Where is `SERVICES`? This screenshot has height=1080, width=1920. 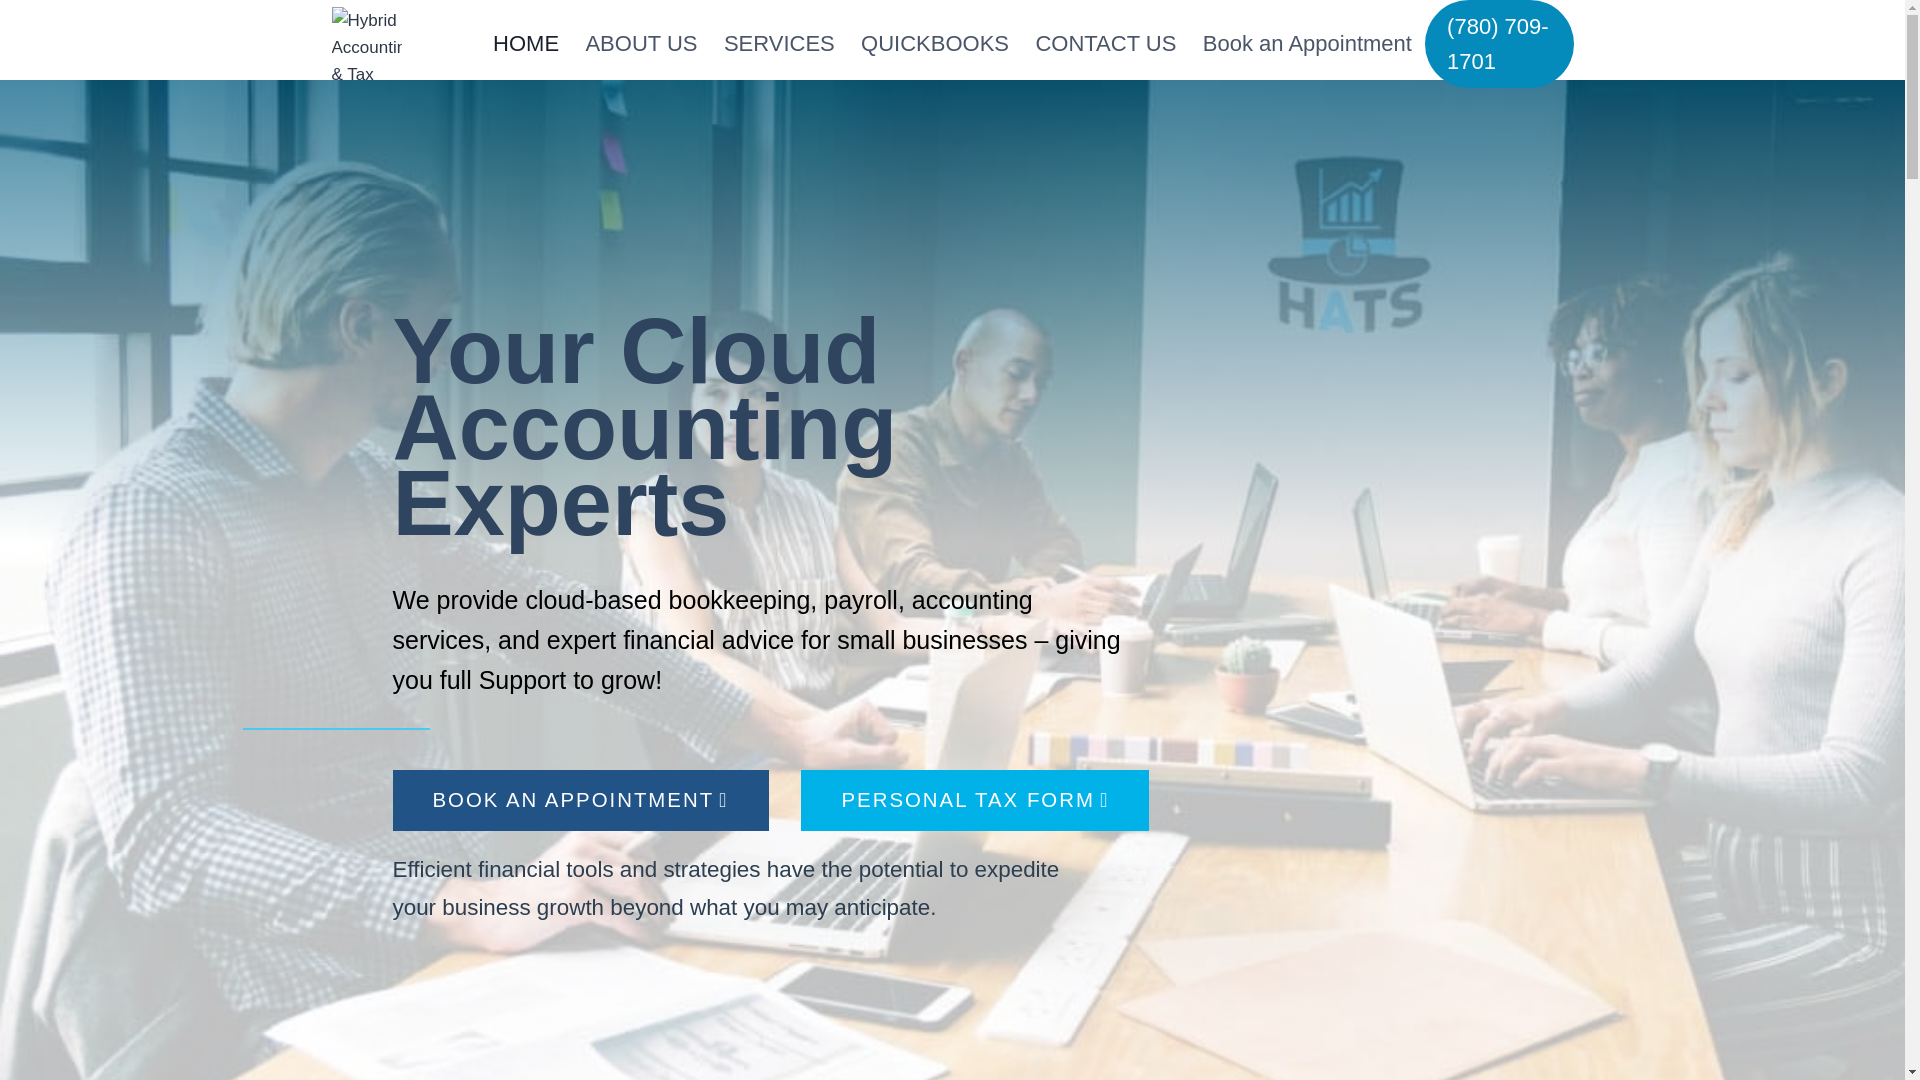 SERVICES is located at coordinates (779, 43).